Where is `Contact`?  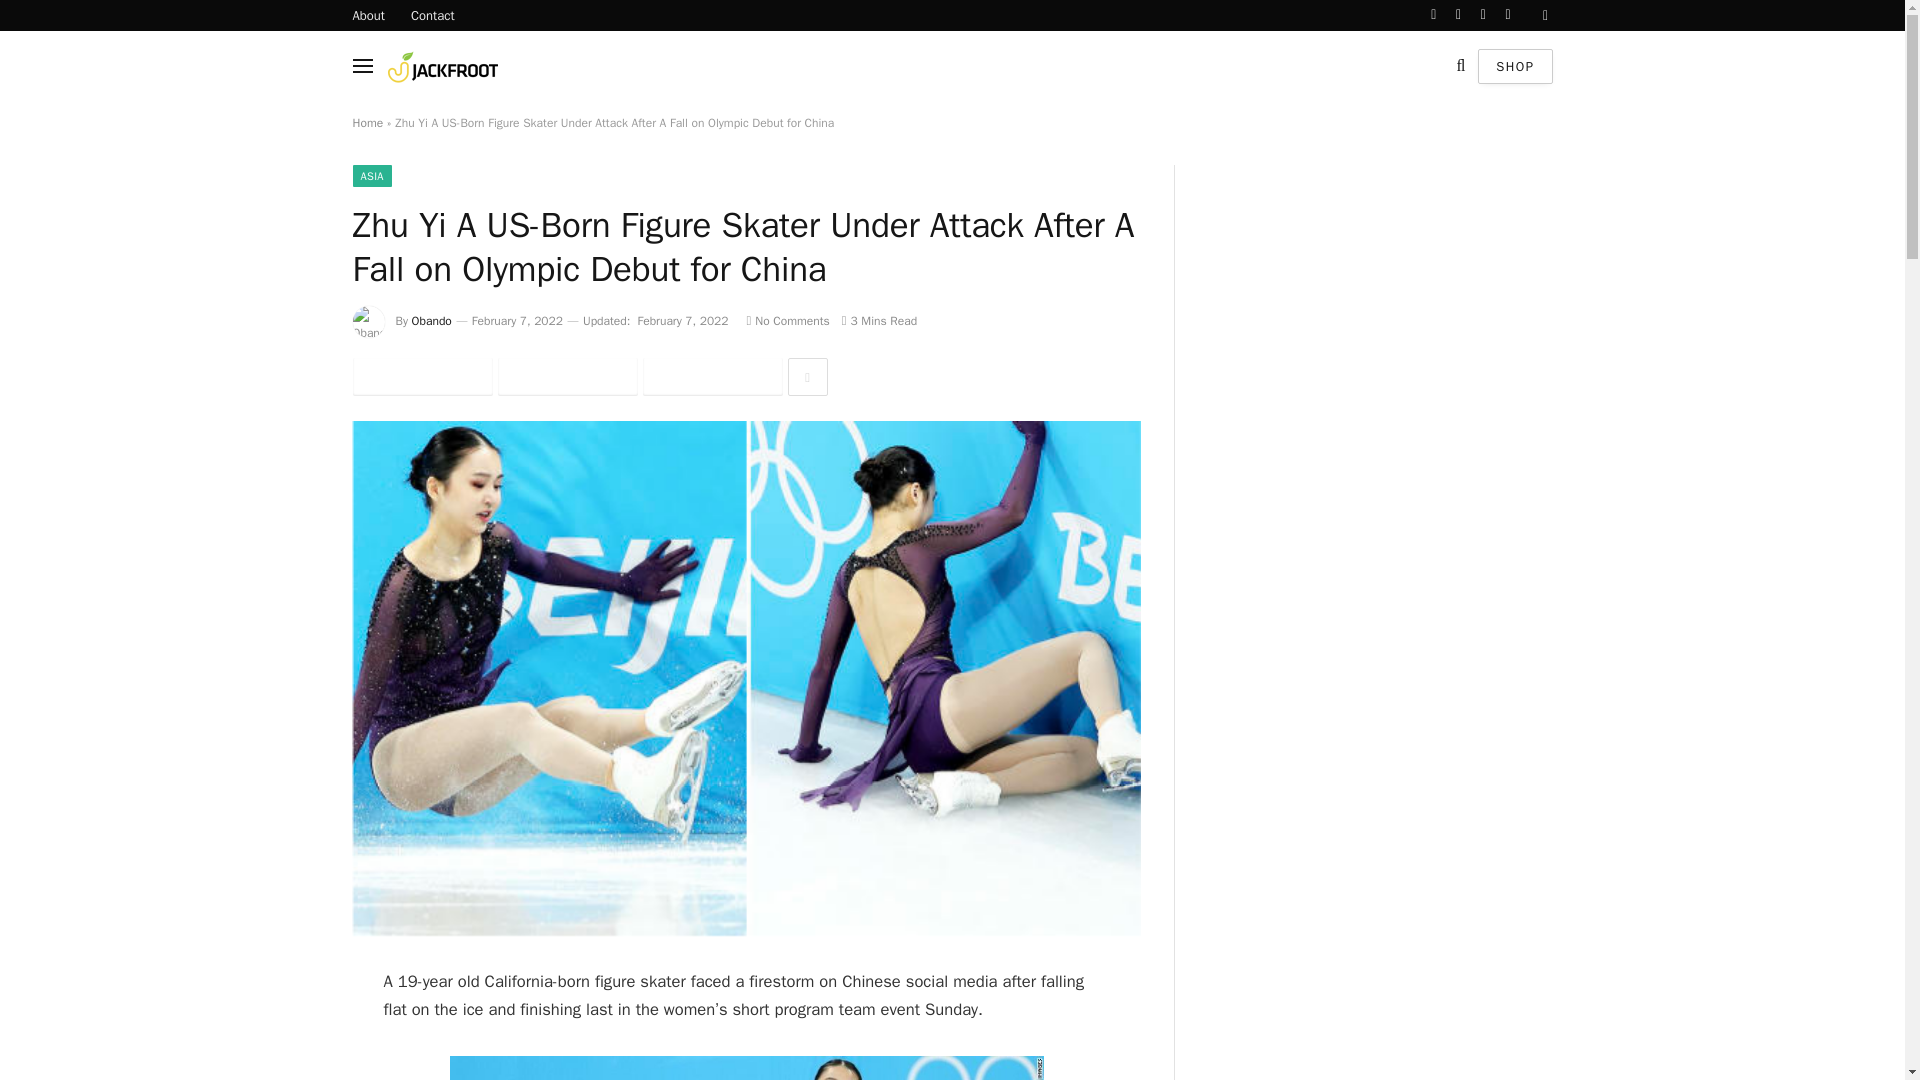
Contact is located at coordinates (432, 16).